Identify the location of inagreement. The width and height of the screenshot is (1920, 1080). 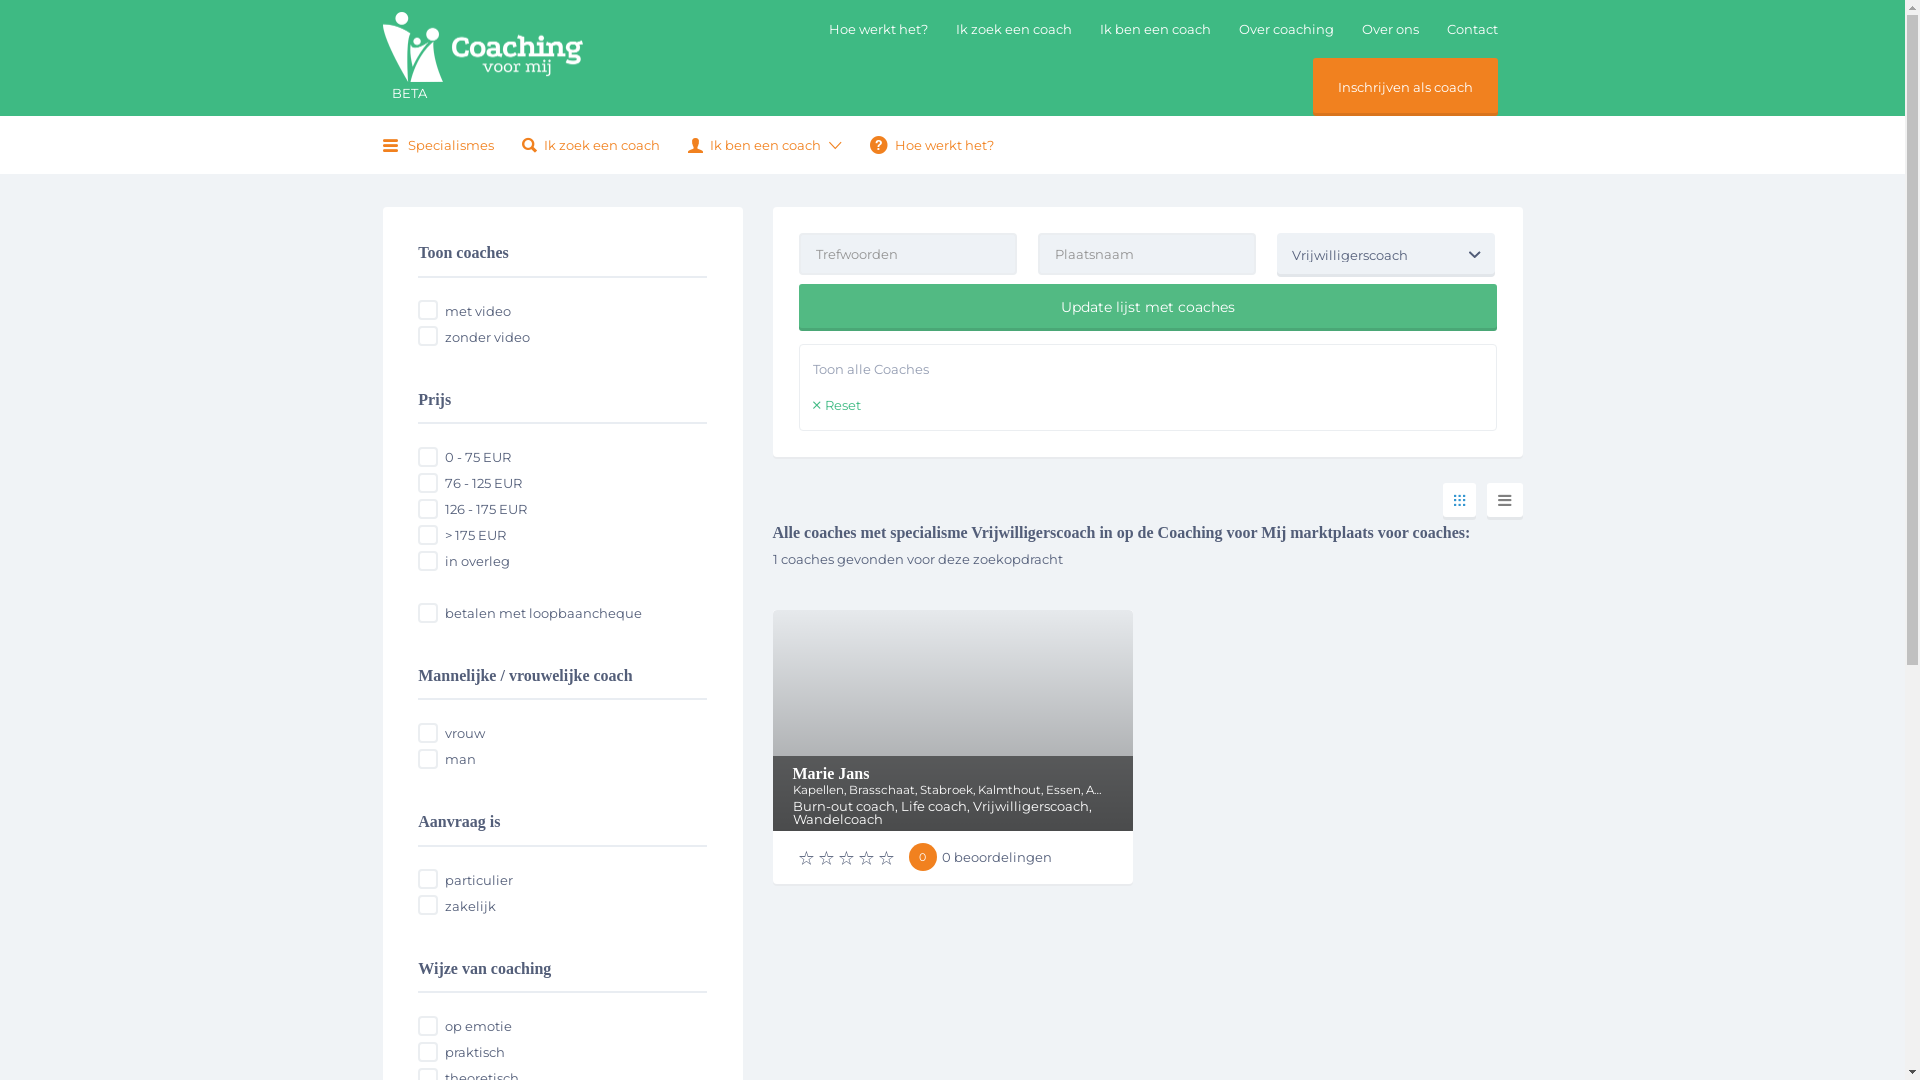
(428, 561).